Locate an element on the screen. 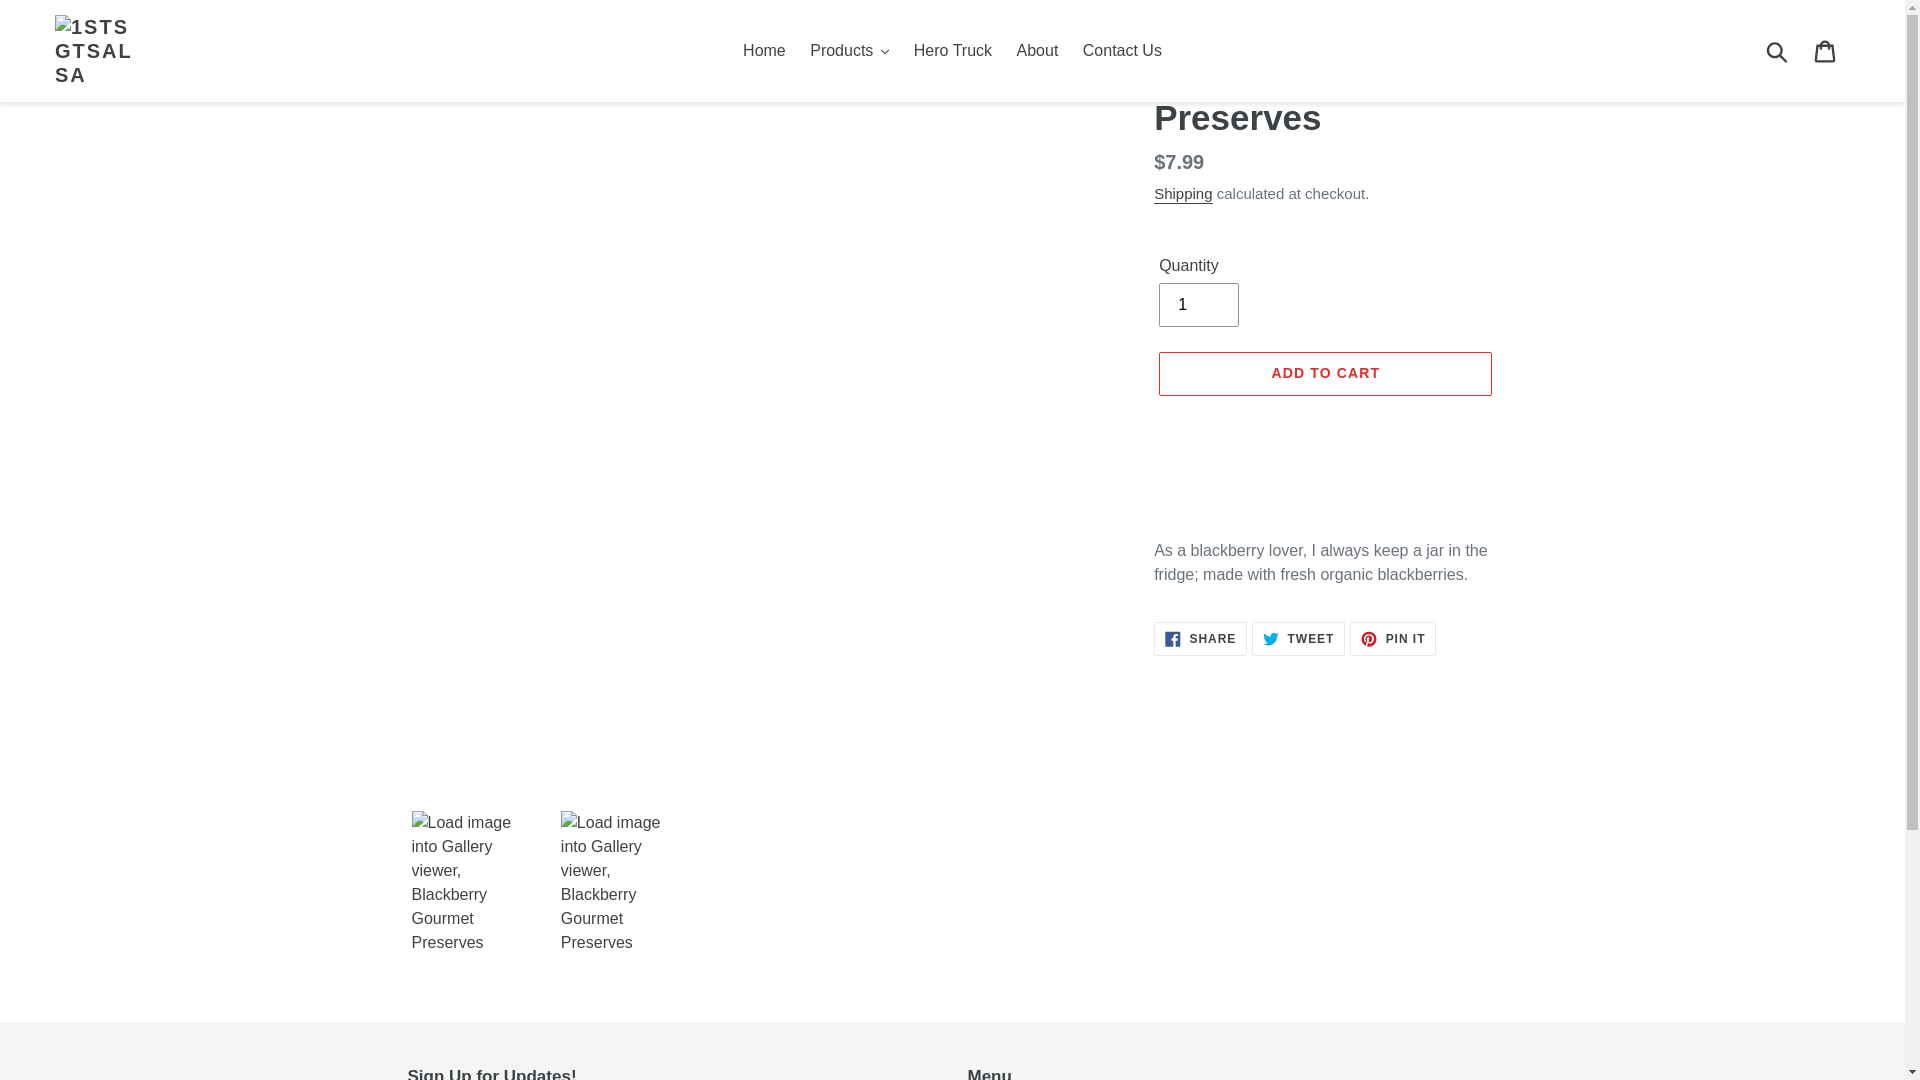 This screenshot has width=1920, height=1080. PIN IT
PIN ON PINTEREST is located at coordinates (1393, 639).